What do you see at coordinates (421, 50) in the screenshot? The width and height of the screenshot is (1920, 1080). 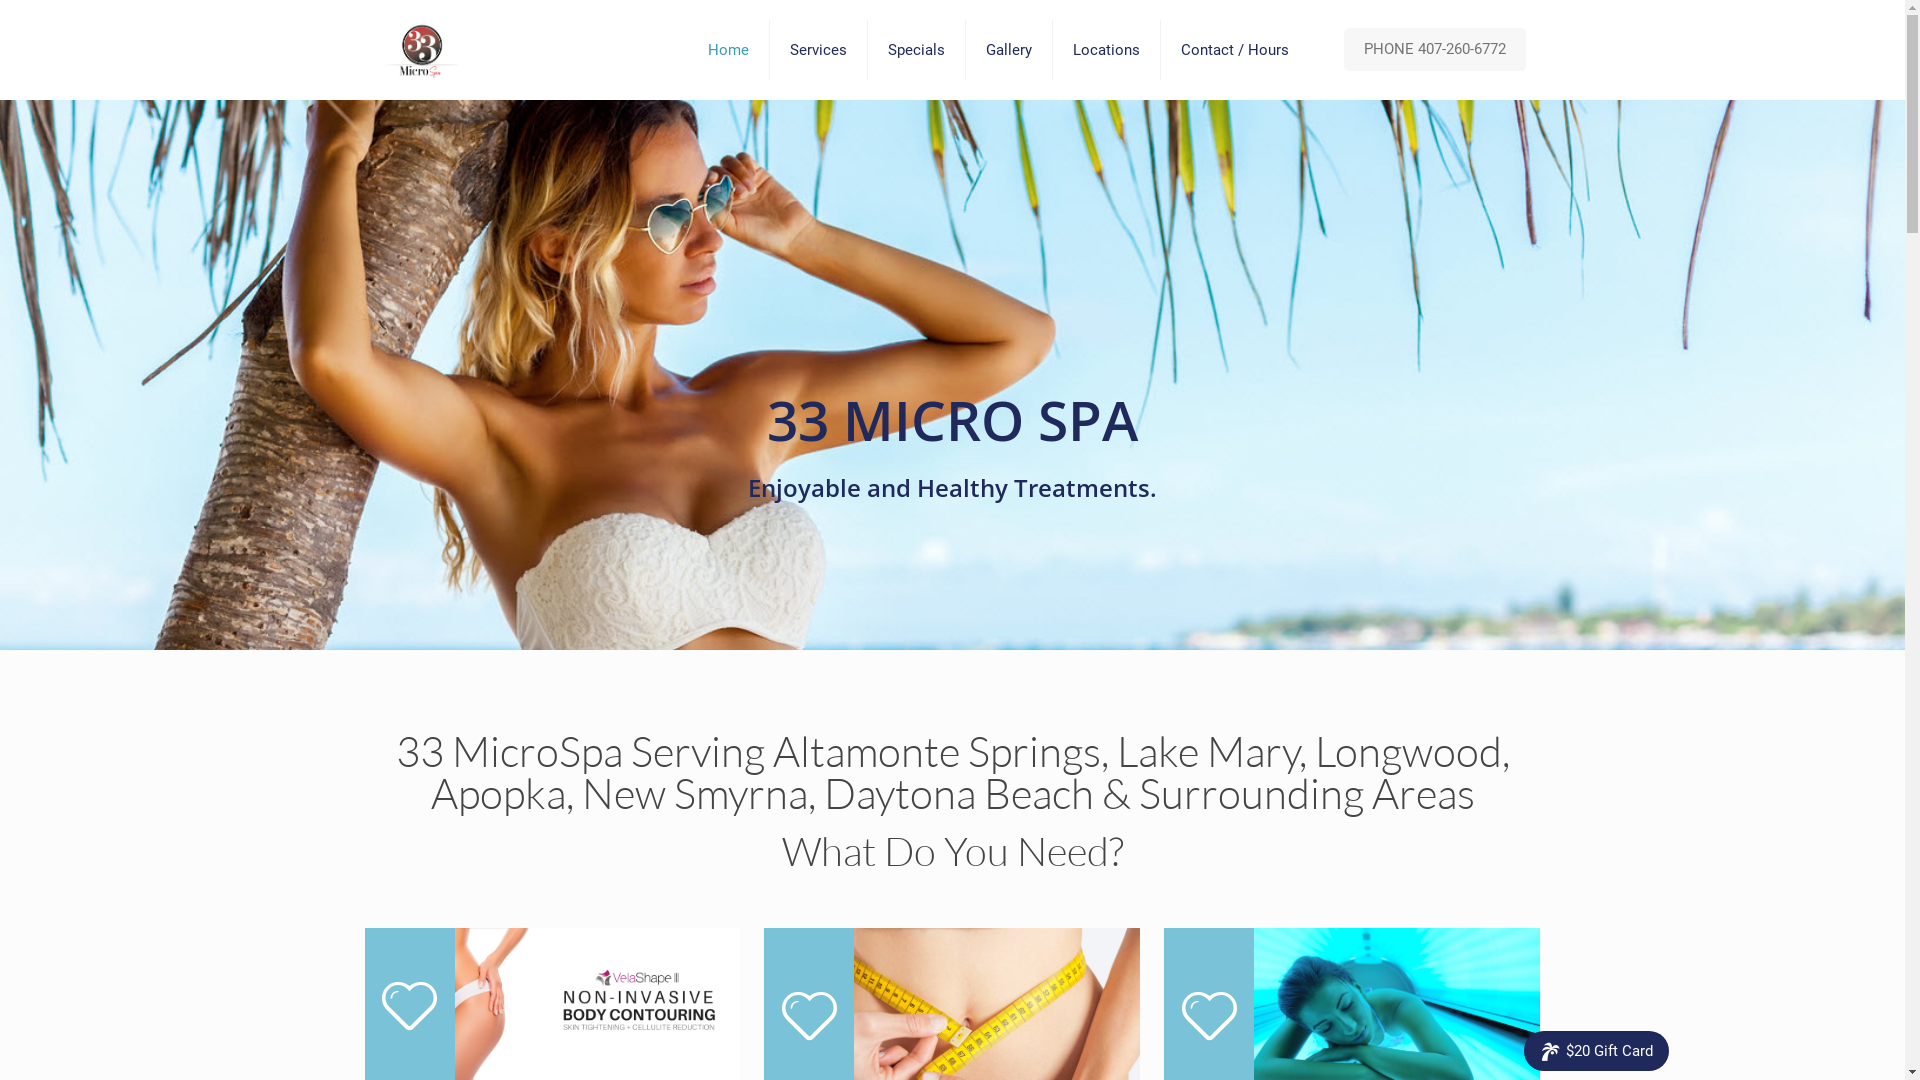 I see `33 Micro Spa` at bounding box center [421, 50].